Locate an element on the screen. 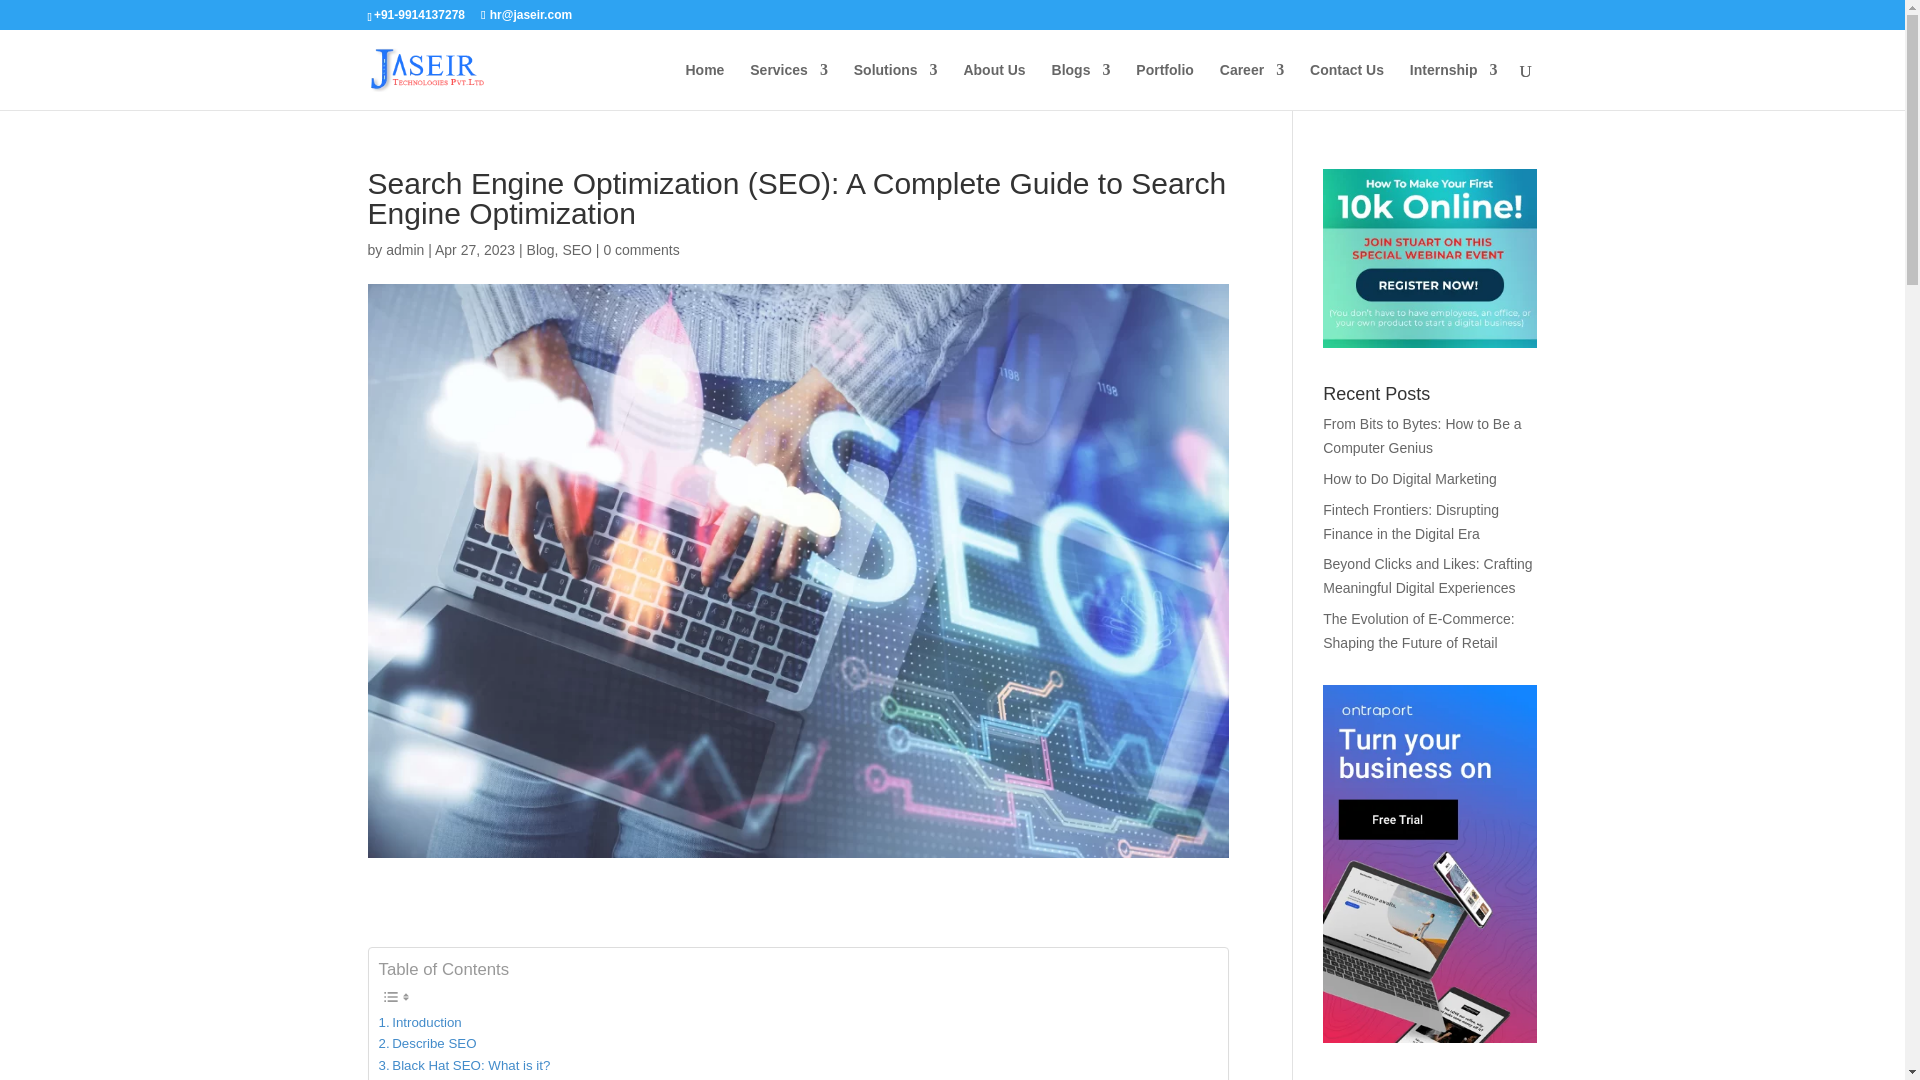 This screenshot has width=1920, height=1080. SEO is located at coordinates (576, 250).